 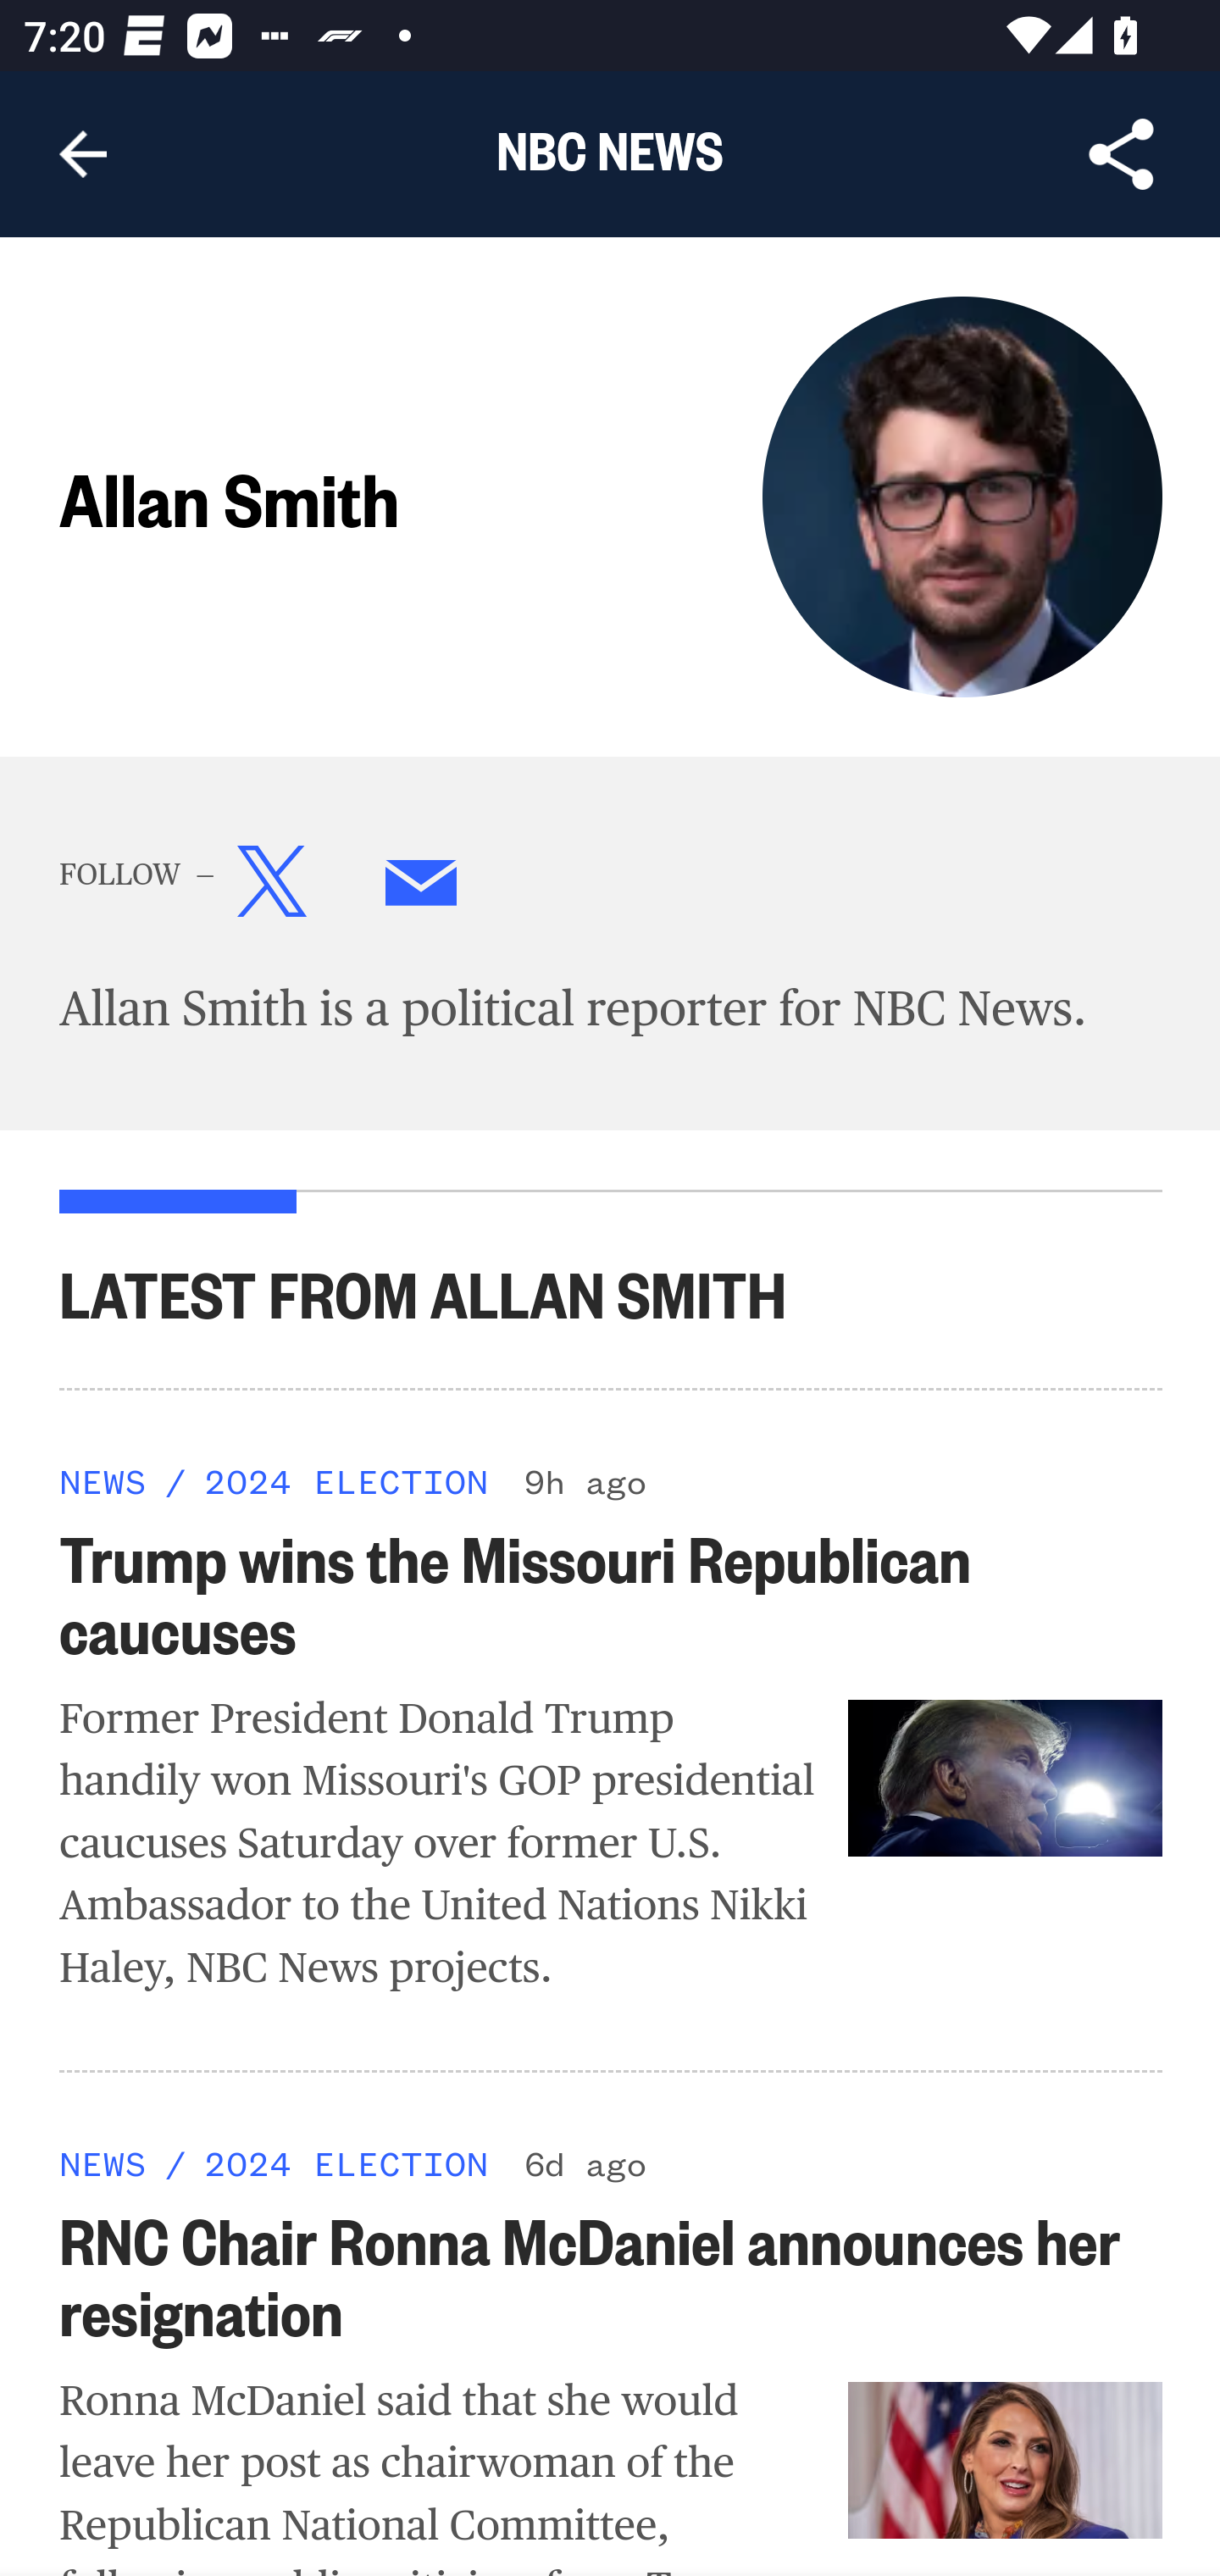 What do you see at coordinates (345, 1480) in the screenshot?
I see `2024 ELECTION 2024 ELECTION 2024 ELECTION` at bounding box center [345, 1480].